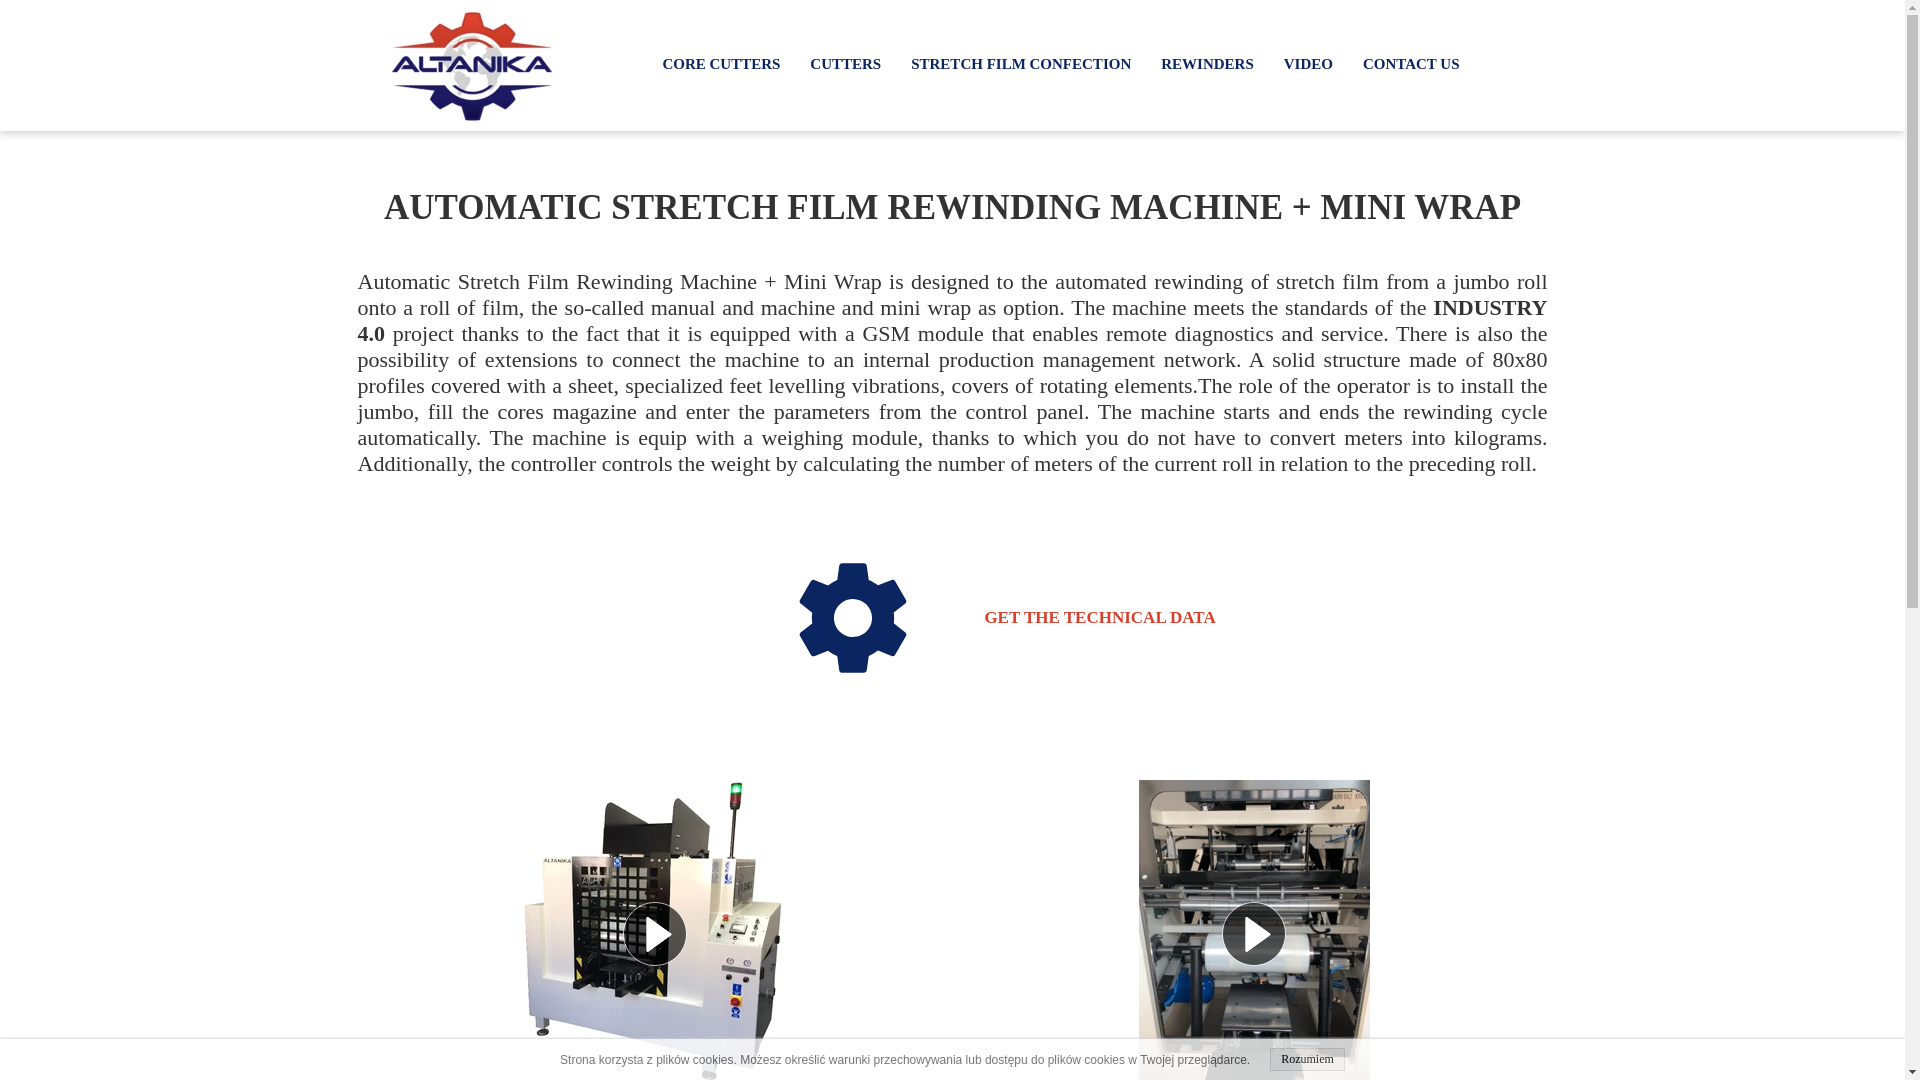  Describe the element at coordinates (1206, 65) in the screenshot. I see `REWINDERS` at that location.